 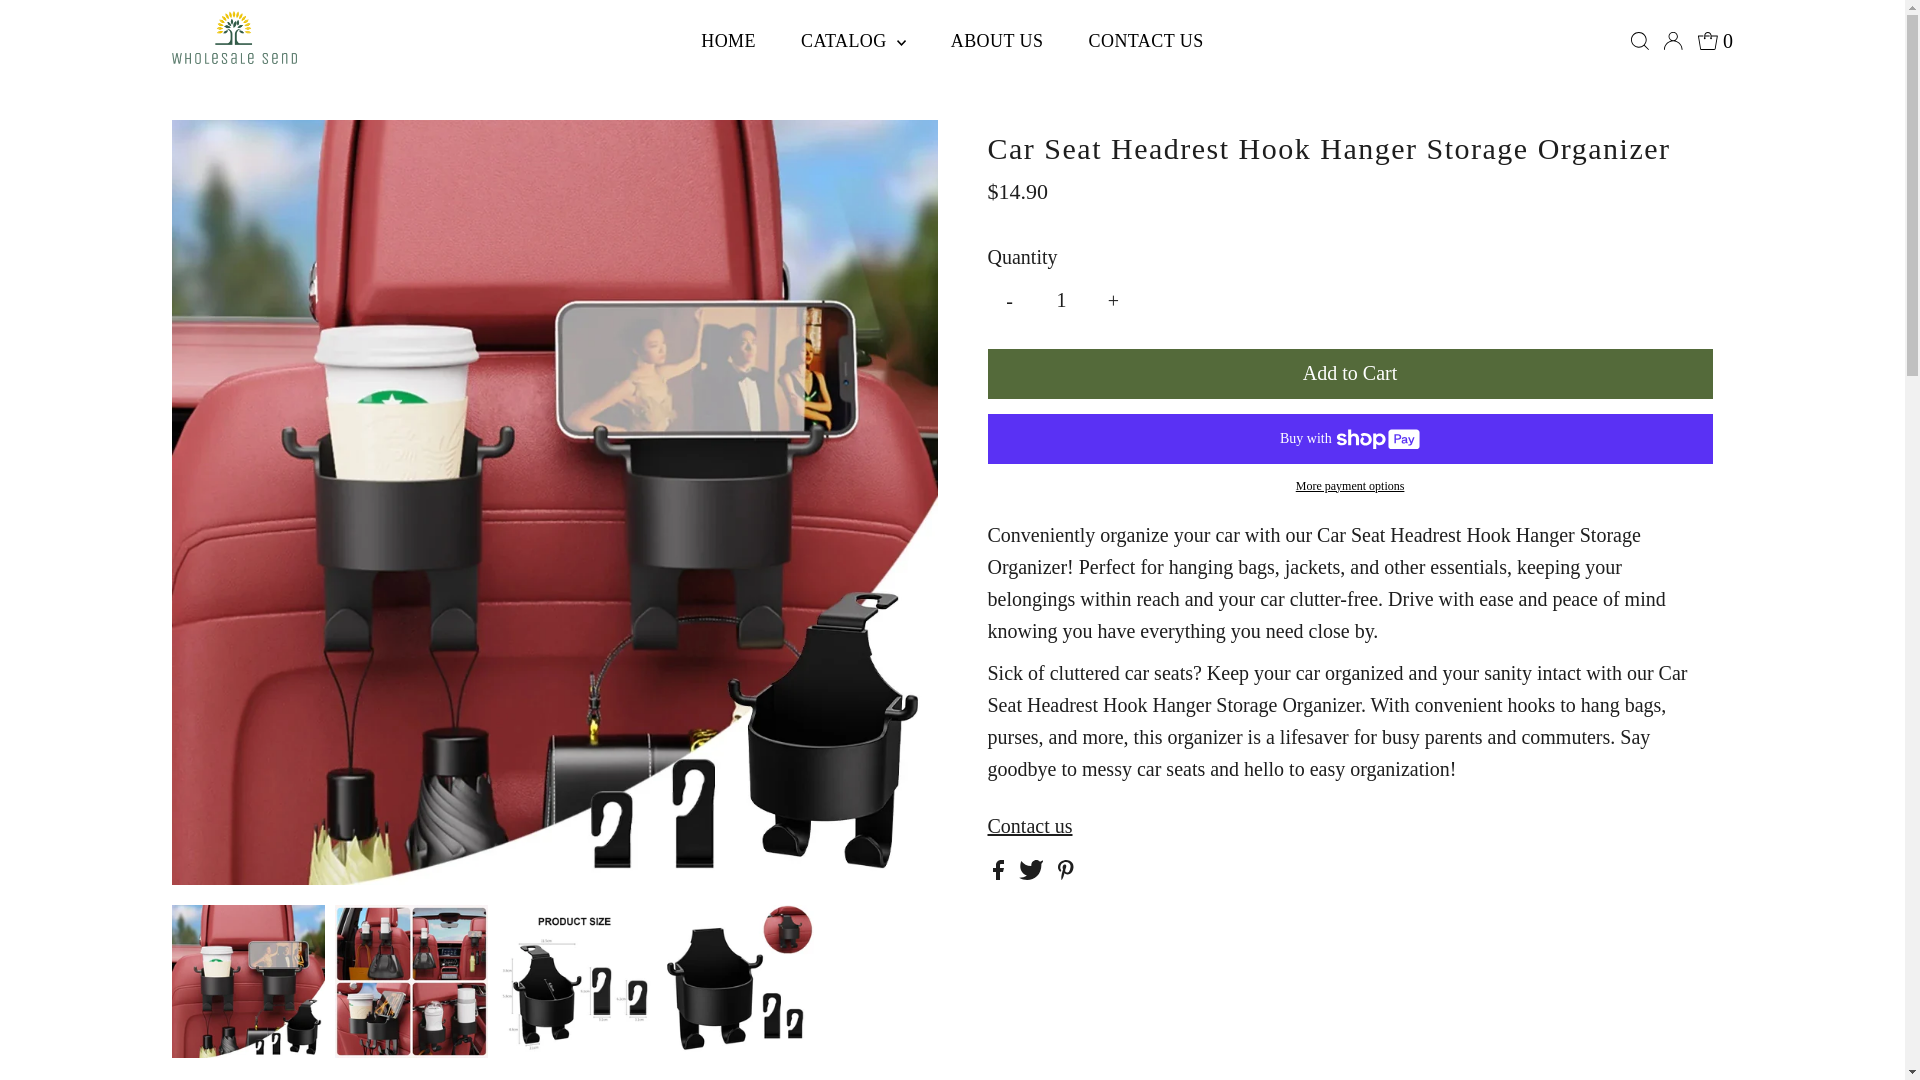 I want to click on CONTACT US, so click(x=1145, y=40).